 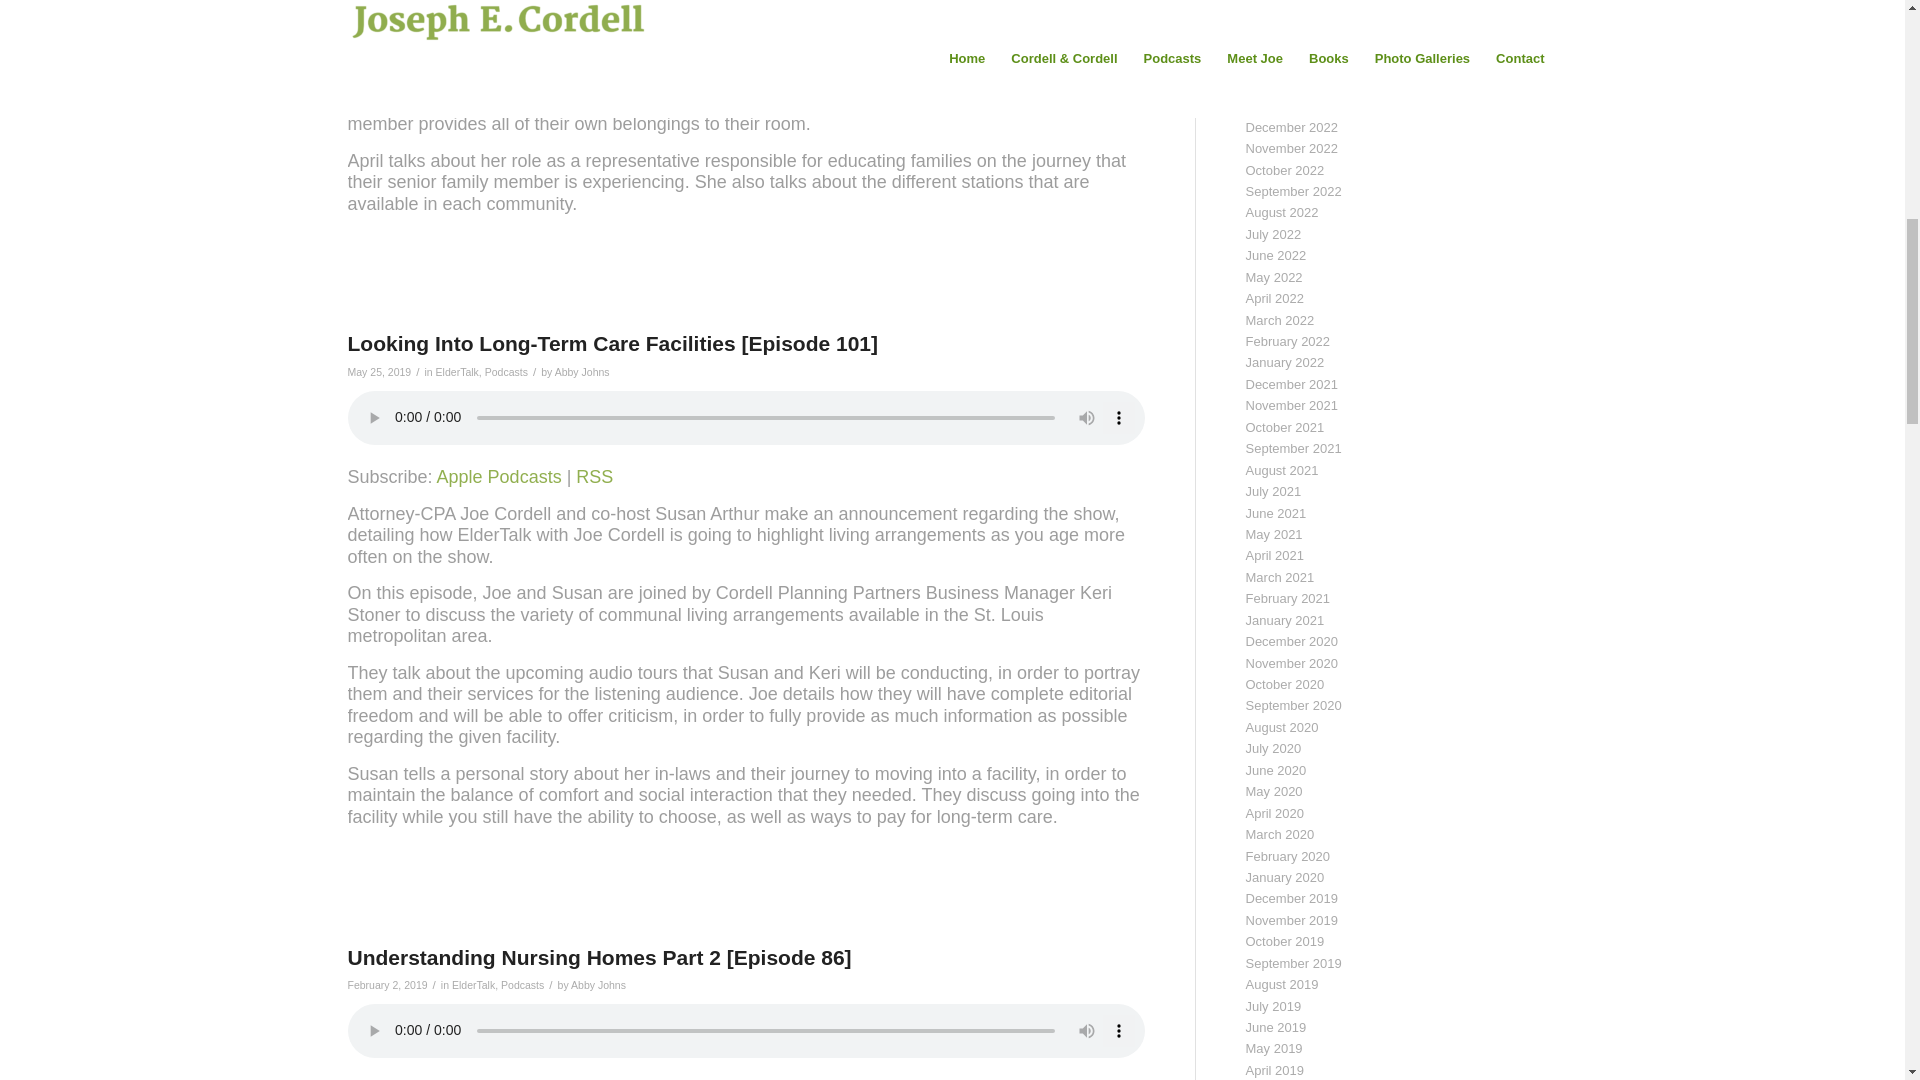 What do you see at coordinates (456, 372) in the screenshot?
I see `ElderTalk` at bounding box center [456, 372].